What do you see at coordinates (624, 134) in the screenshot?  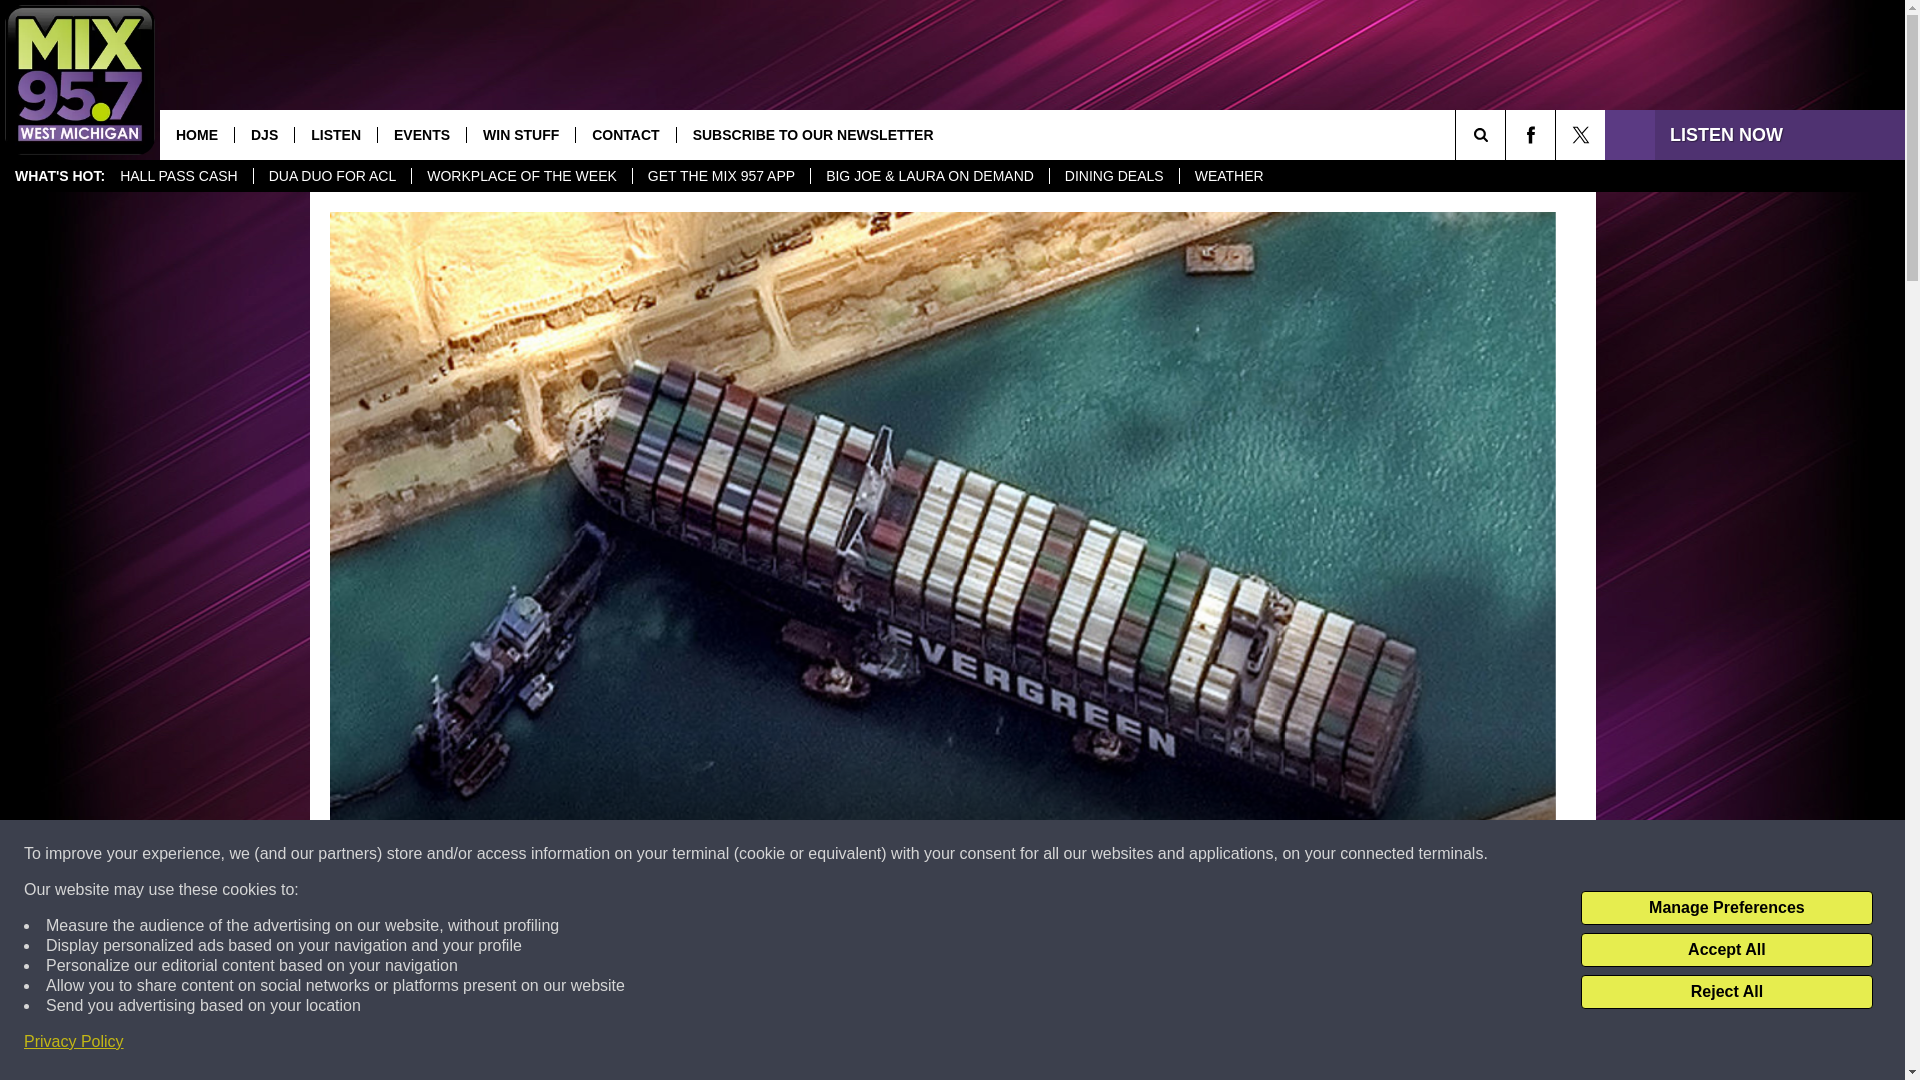 I see `CONTACT` at bounding box center [624, 134].